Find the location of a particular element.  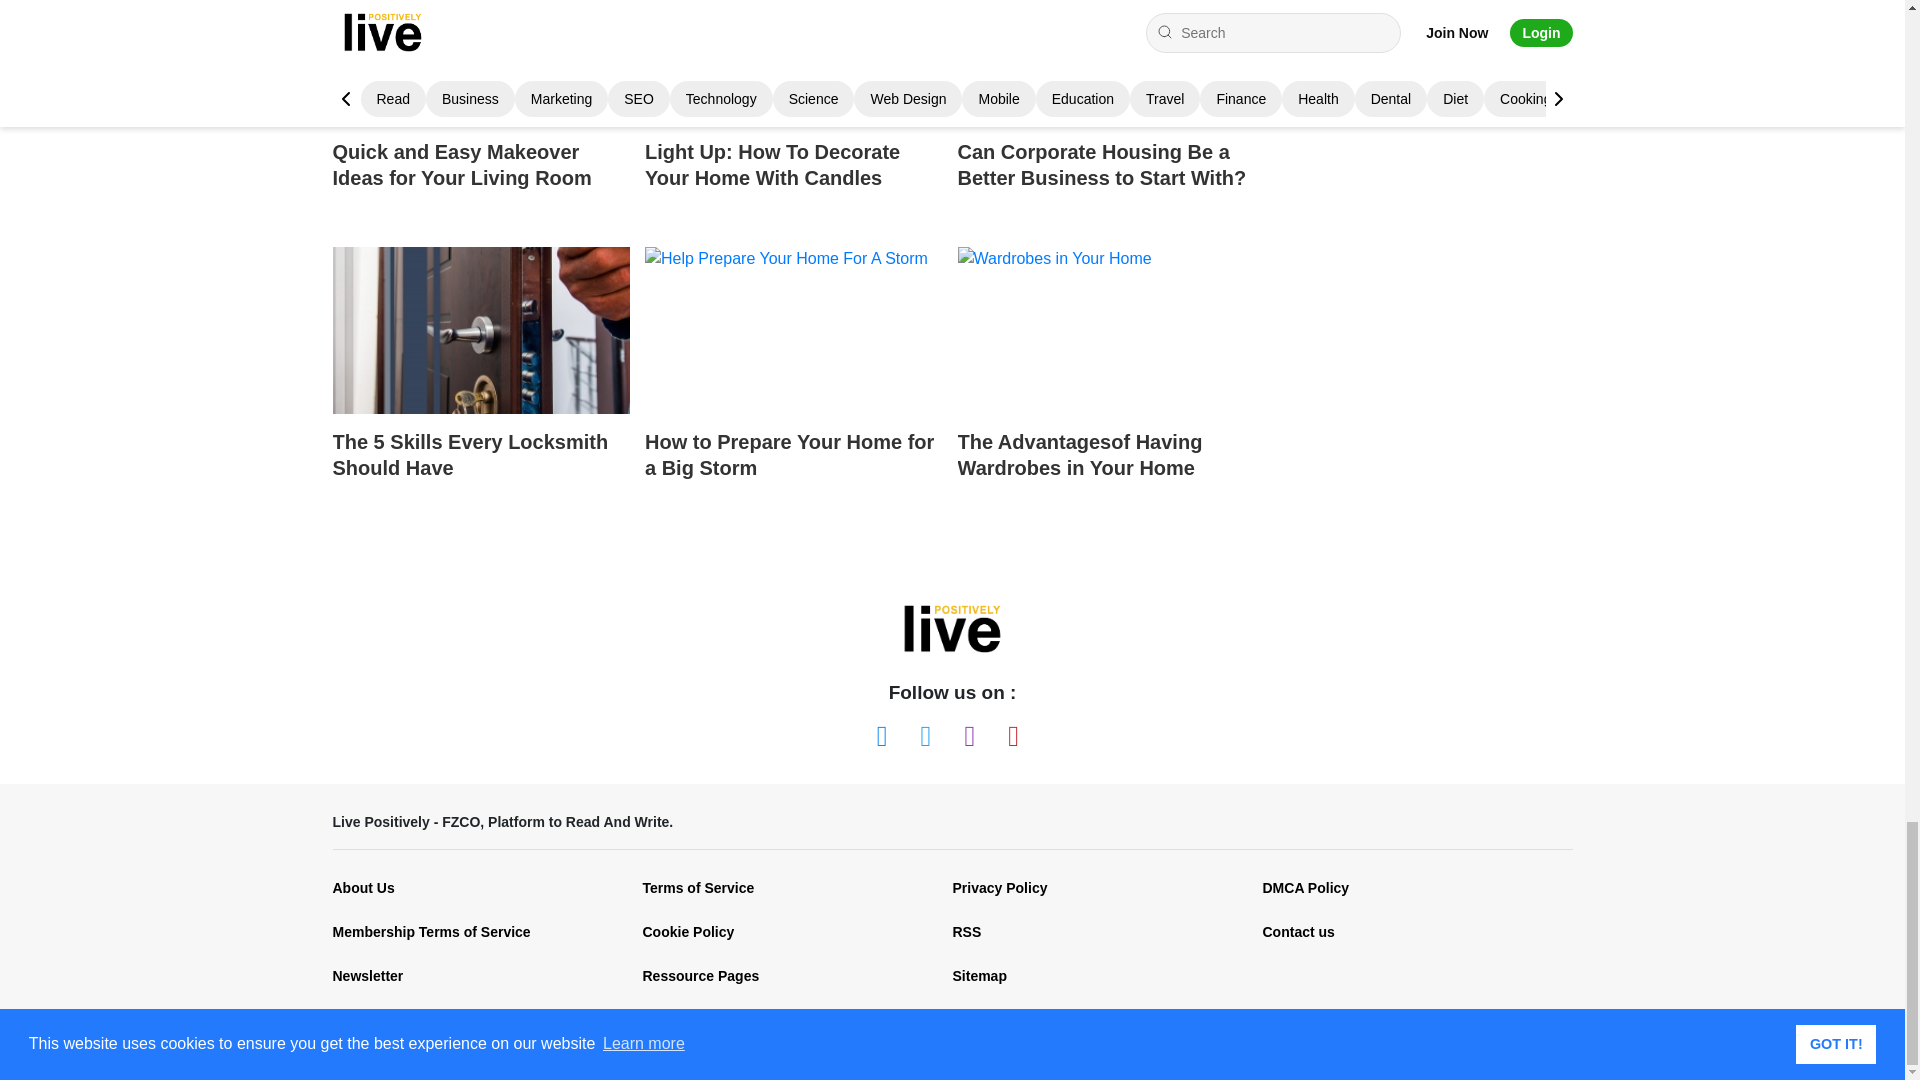

Wardrobes in Your Home is located at coordinates (1106, 330).